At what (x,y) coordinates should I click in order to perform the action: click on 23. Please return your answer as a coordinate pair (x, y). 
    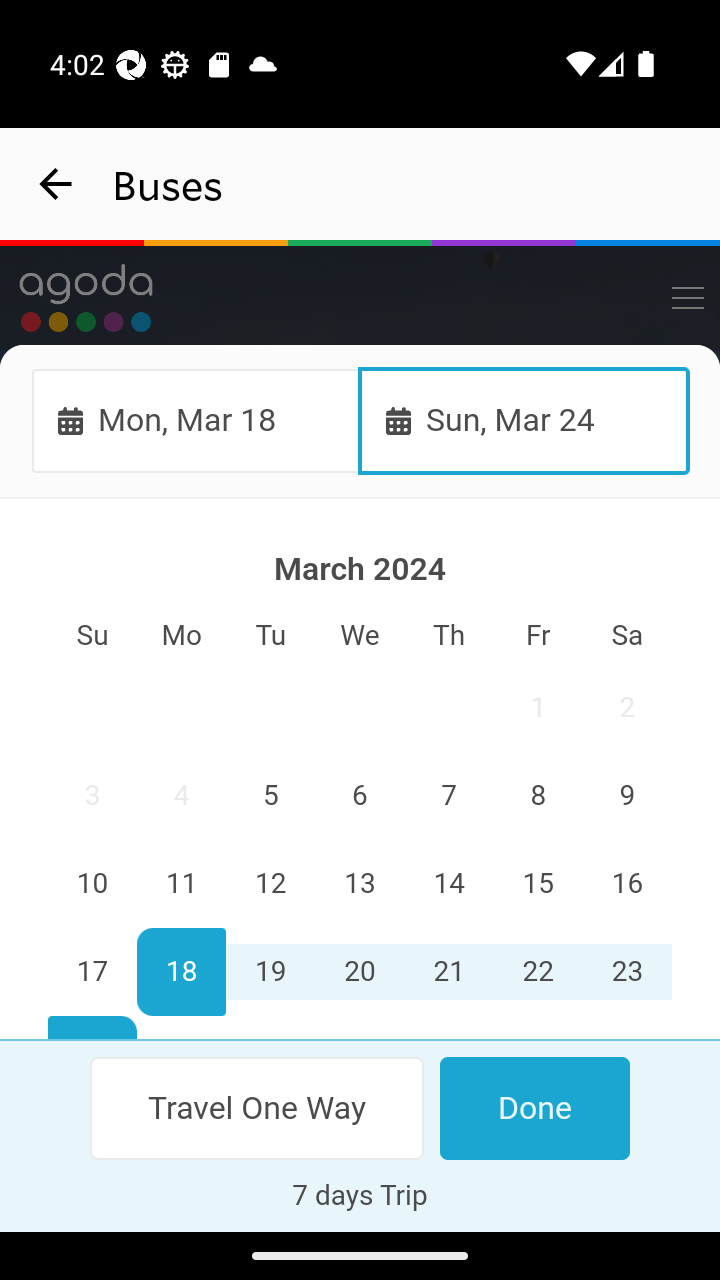
    Looking at the image, I should click on (626, 972).